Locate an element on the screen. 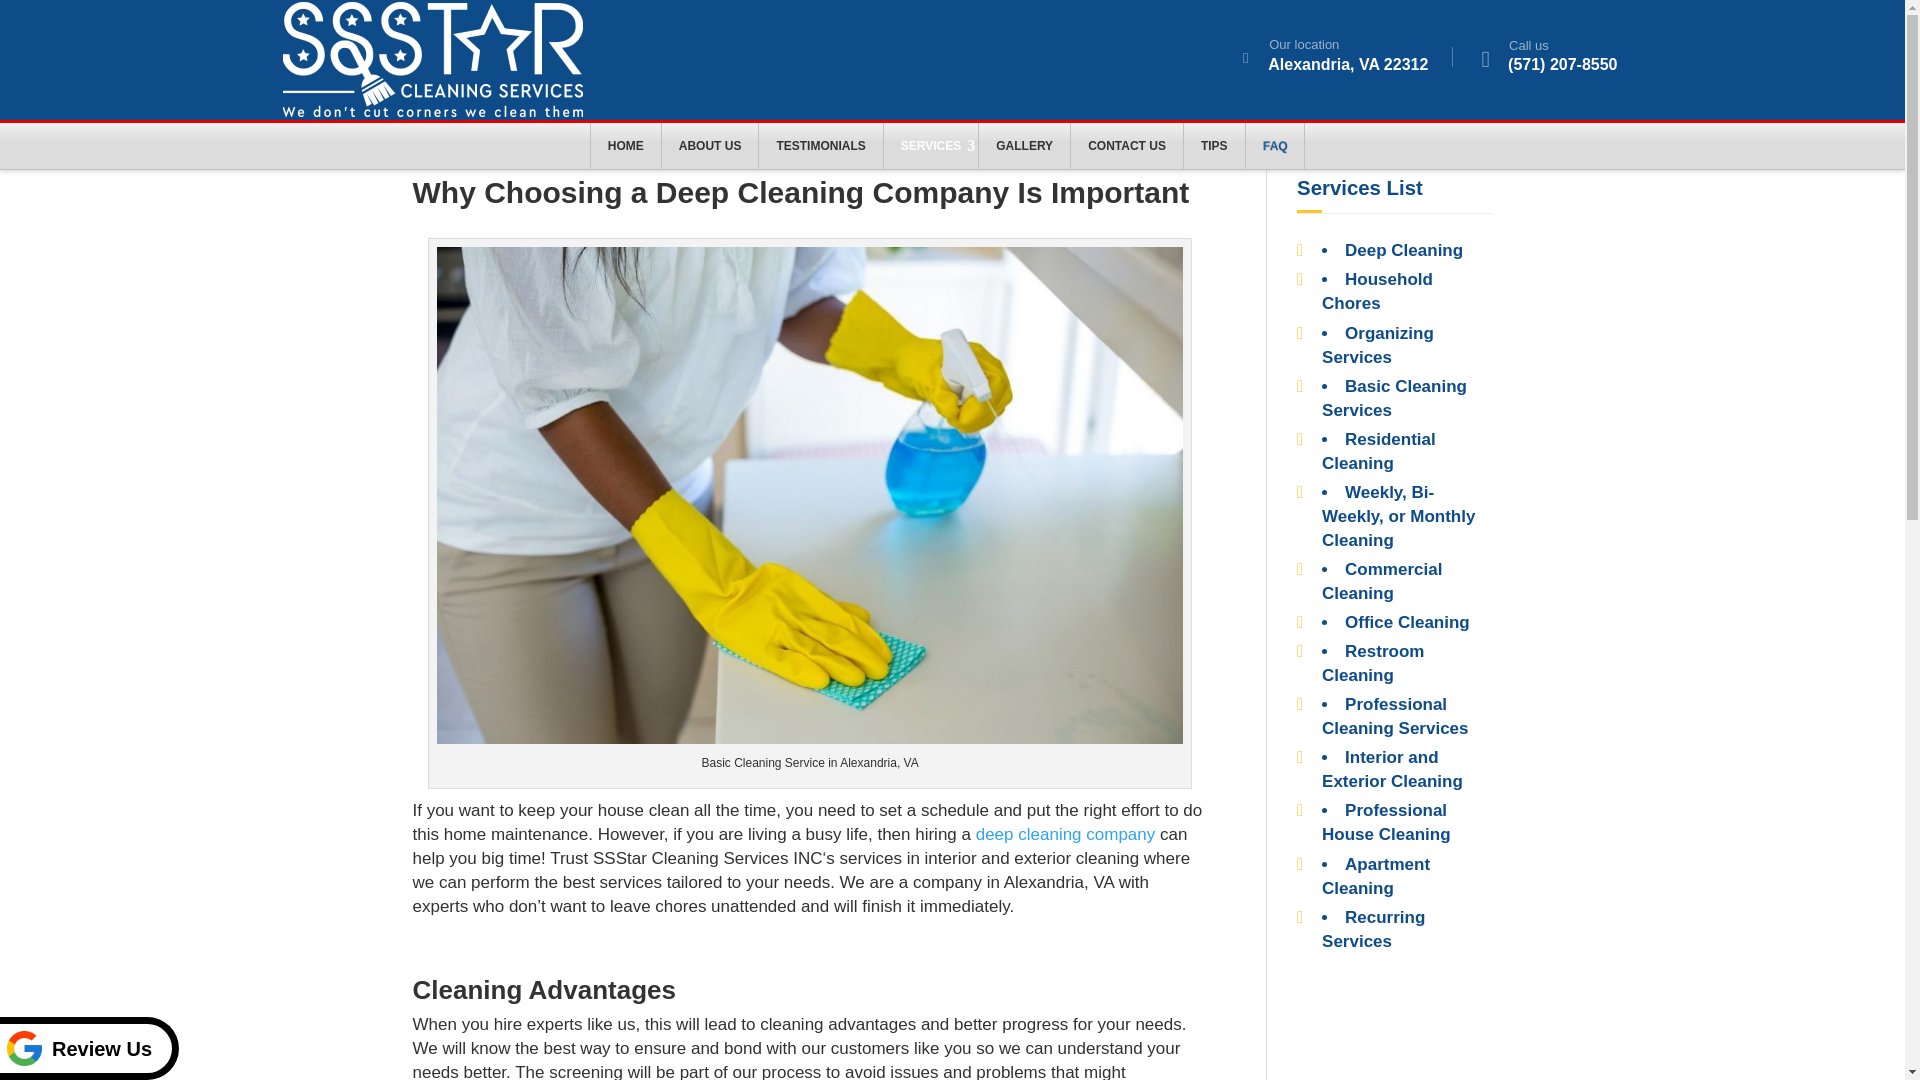  TESTIMONIALS is located at coordinates (820, 146).